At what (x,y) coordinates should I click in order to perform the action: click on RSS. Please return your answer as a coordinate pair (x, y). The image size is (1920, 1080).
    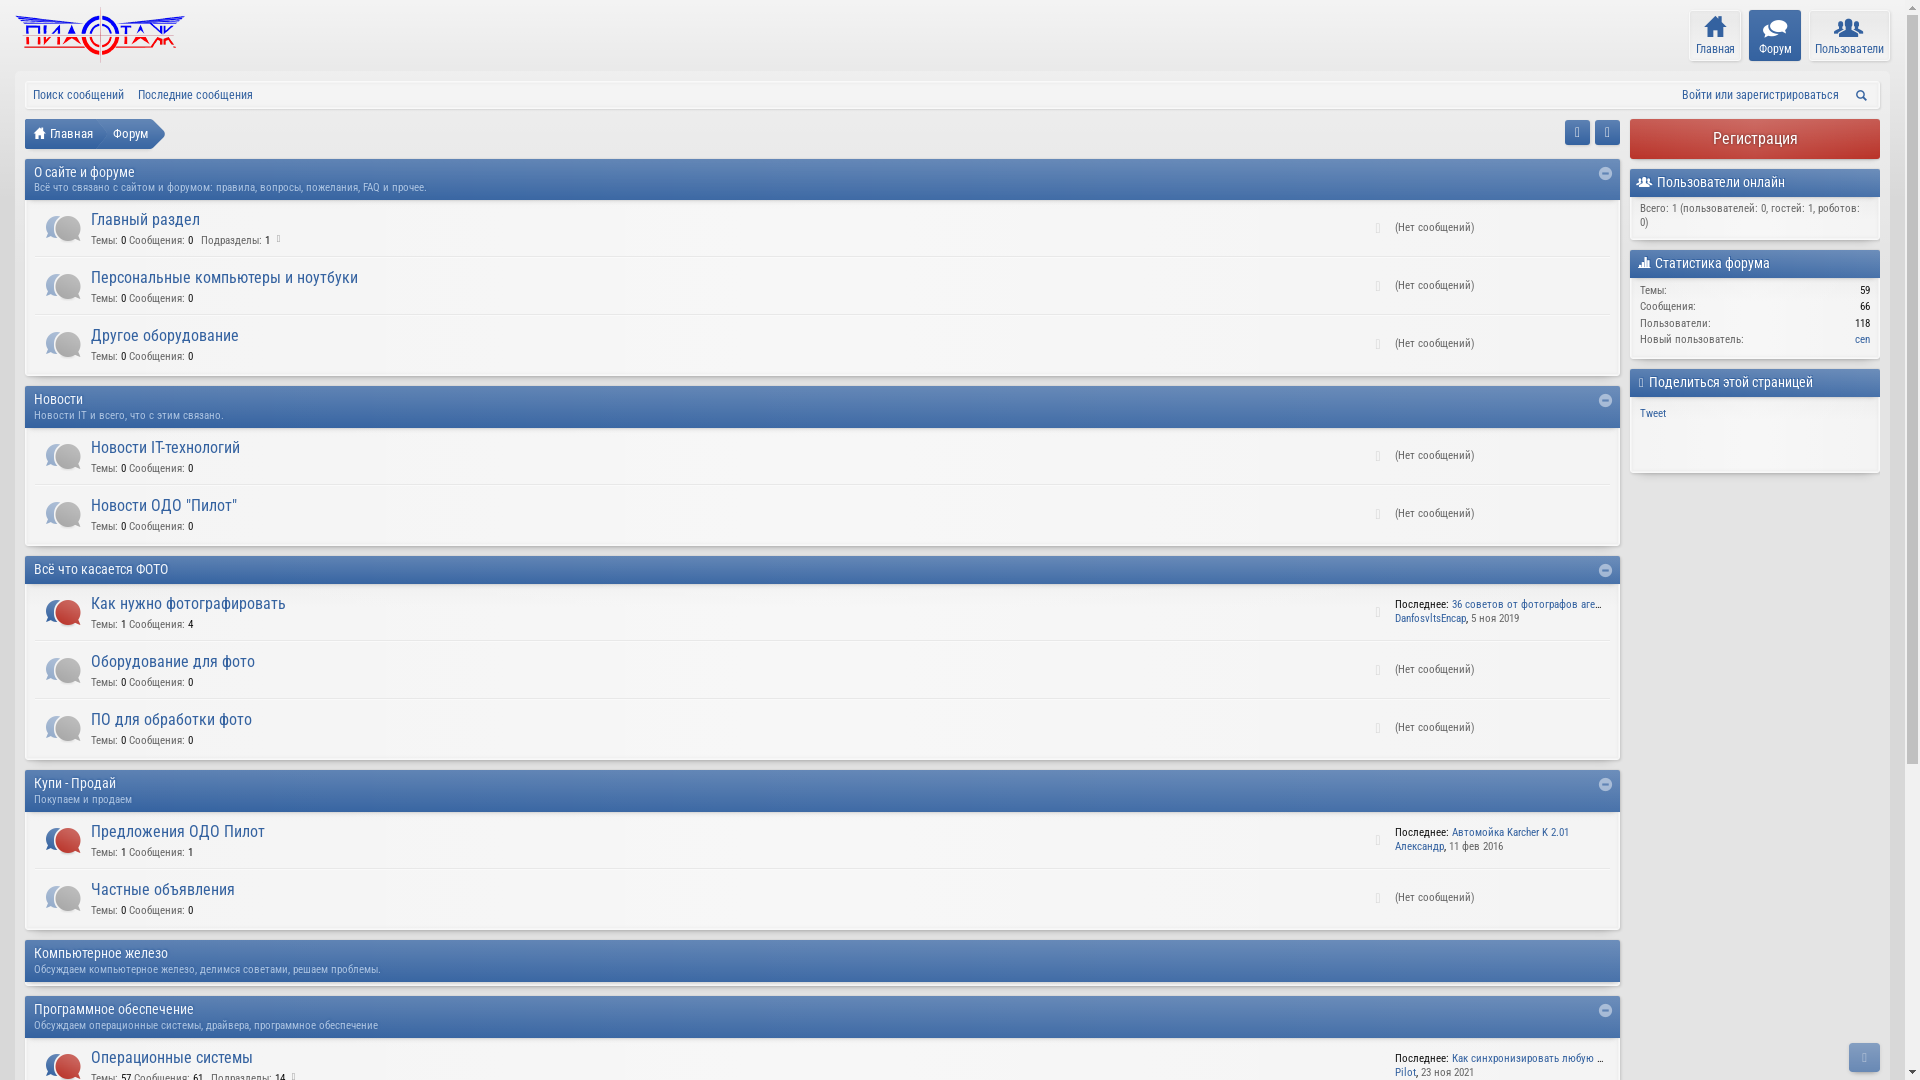
    Looking at the image, I should click on (1378, 345).